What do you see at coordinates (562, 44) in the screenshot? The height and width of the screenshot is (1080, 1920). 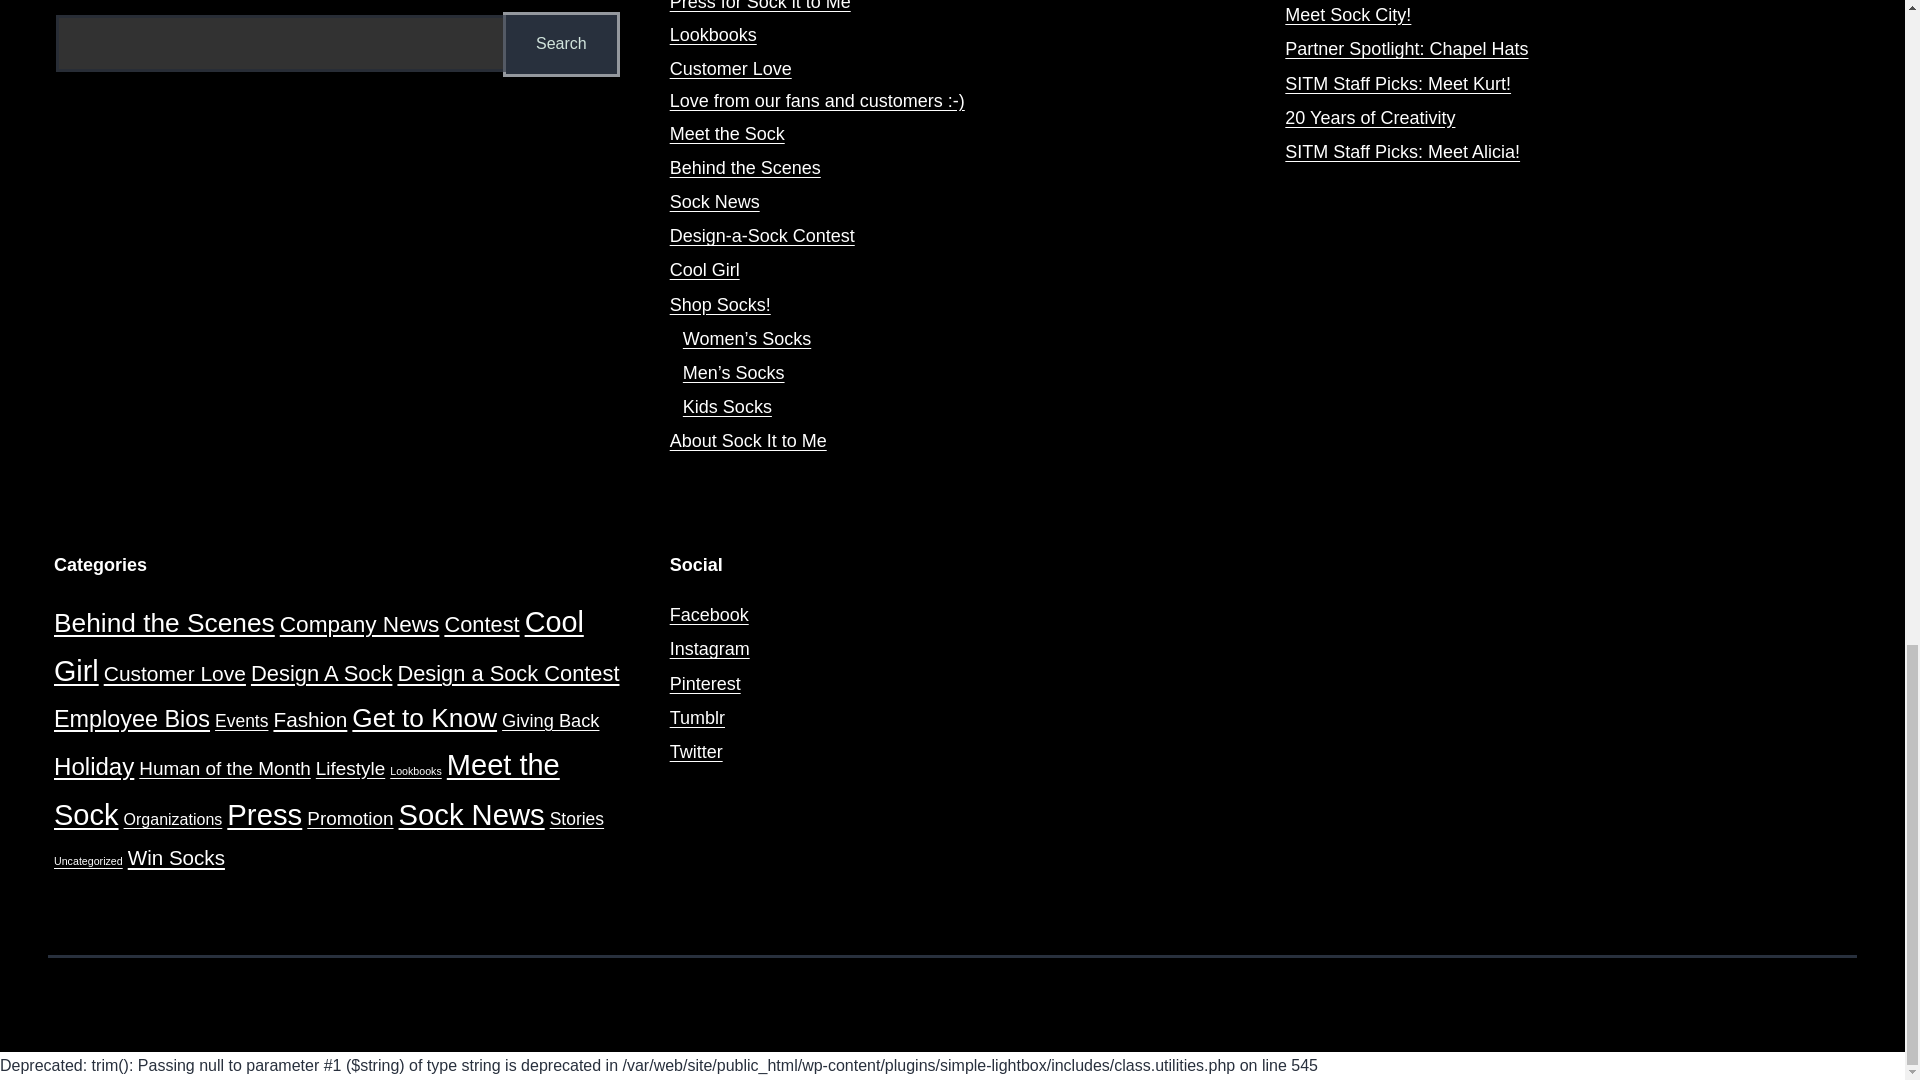 I see `Search` at bounding box center [562, 44].